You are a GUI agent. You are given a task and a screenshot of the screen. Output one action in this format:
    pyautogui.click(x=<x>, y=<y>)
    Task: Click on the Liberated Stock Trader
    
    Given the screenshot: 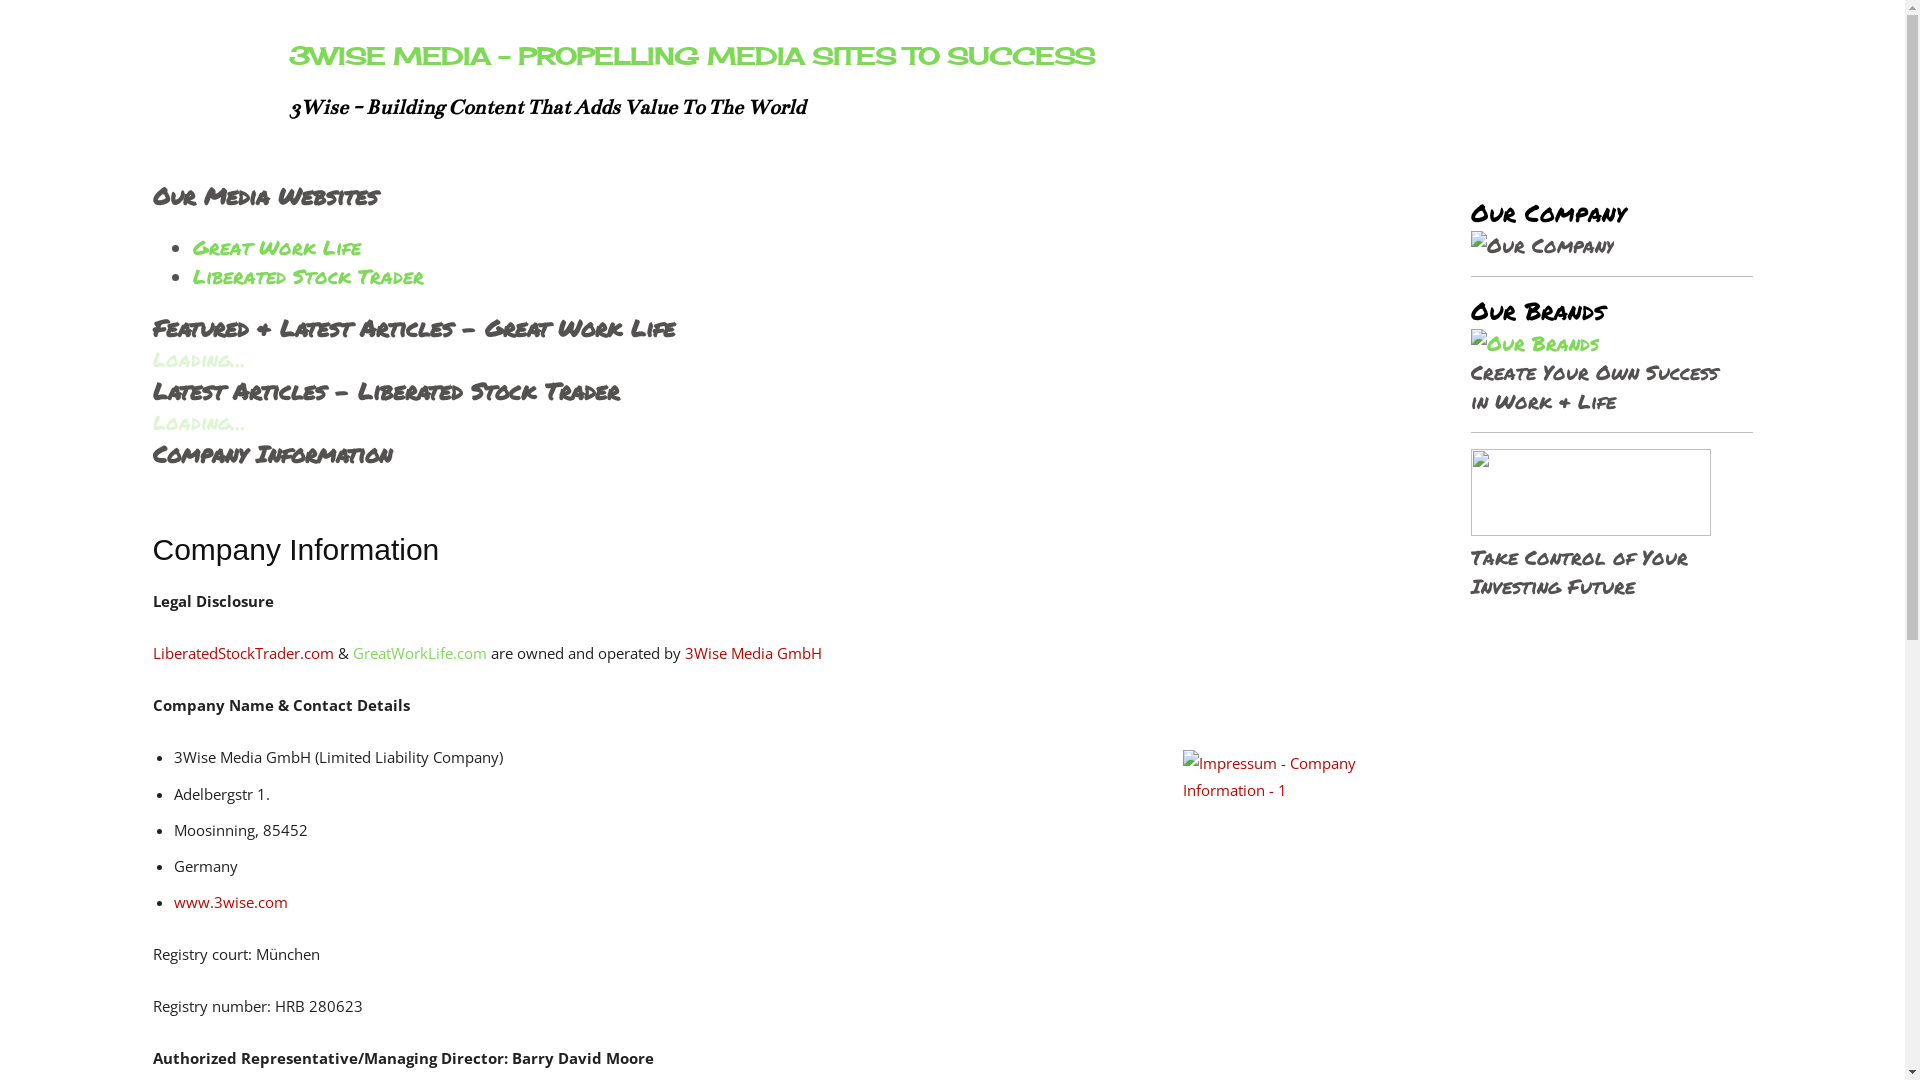 What is the action you would take?
    pyautogui.click(x=308, y=276)
    